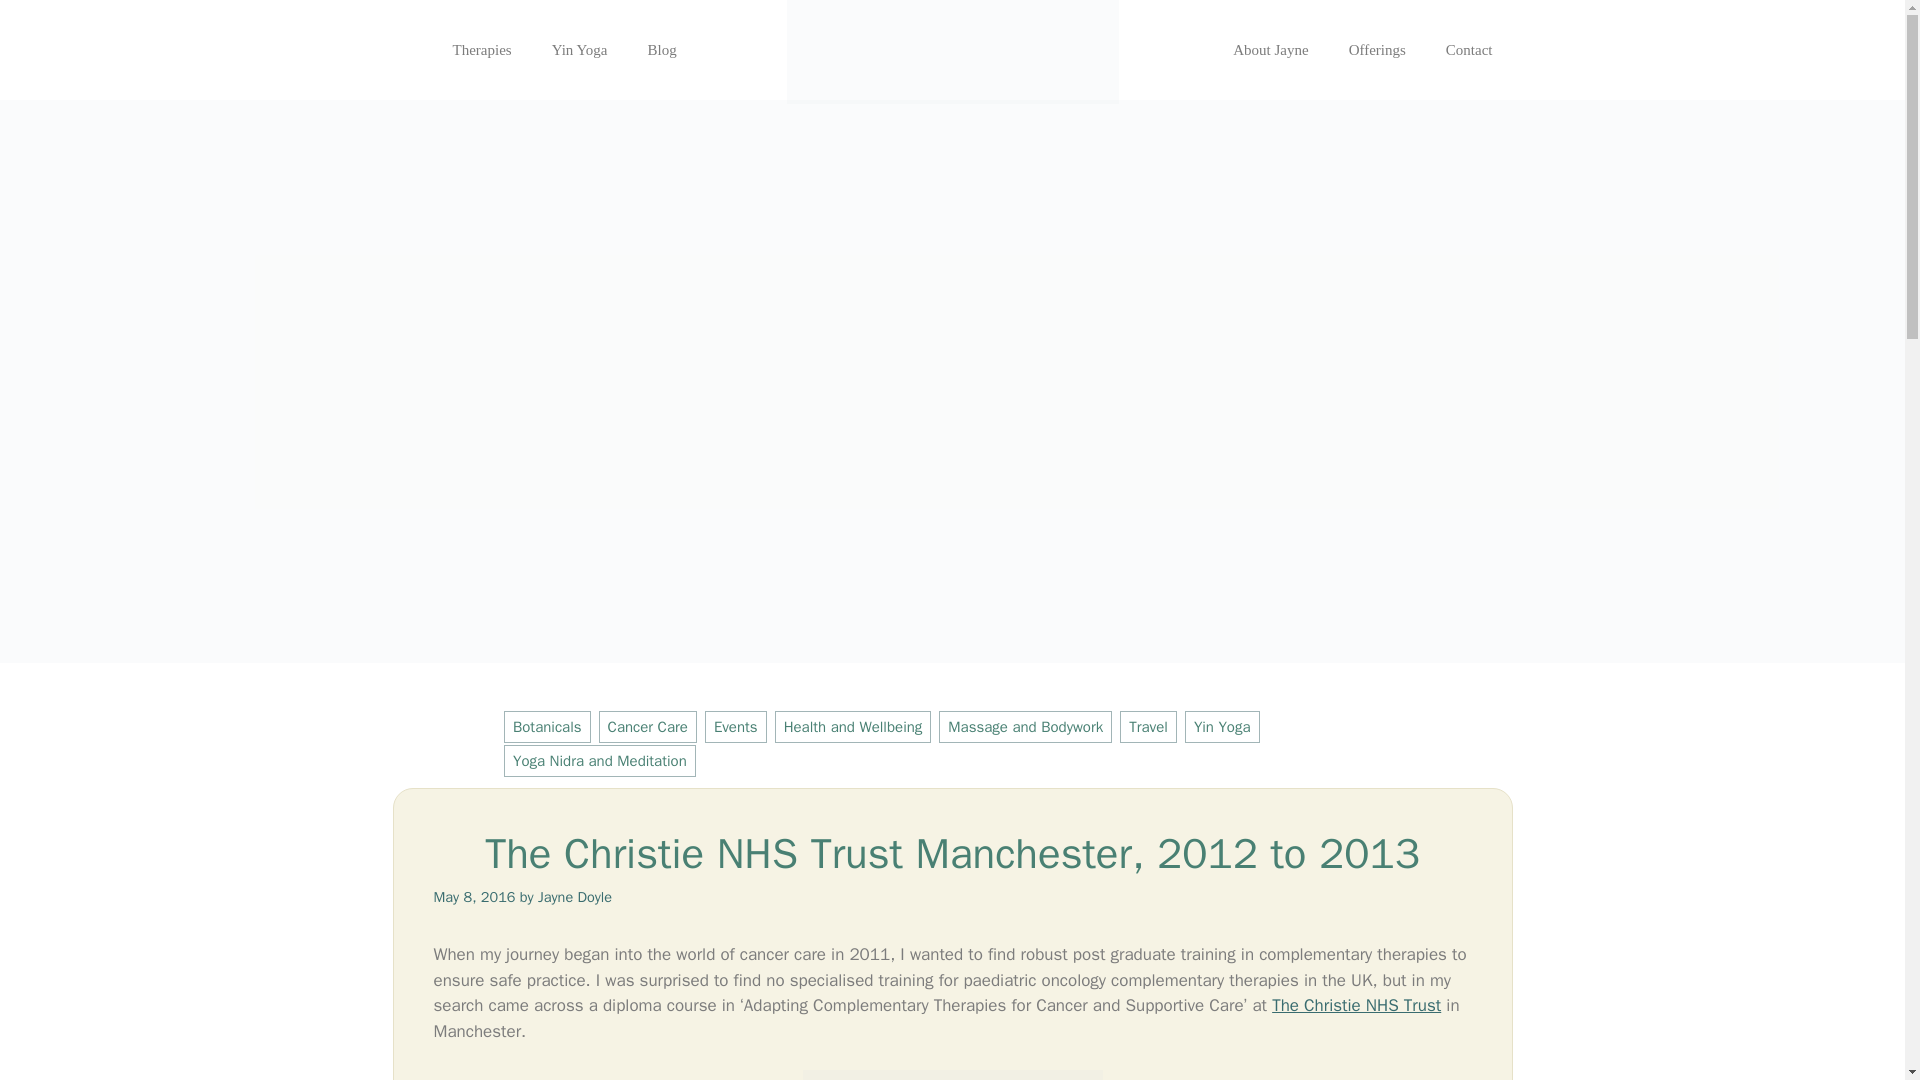 Image resolution: width=1920 pixels, height=1080 pixels. I want to click on Health and Wellbeing, so click(853, 726).